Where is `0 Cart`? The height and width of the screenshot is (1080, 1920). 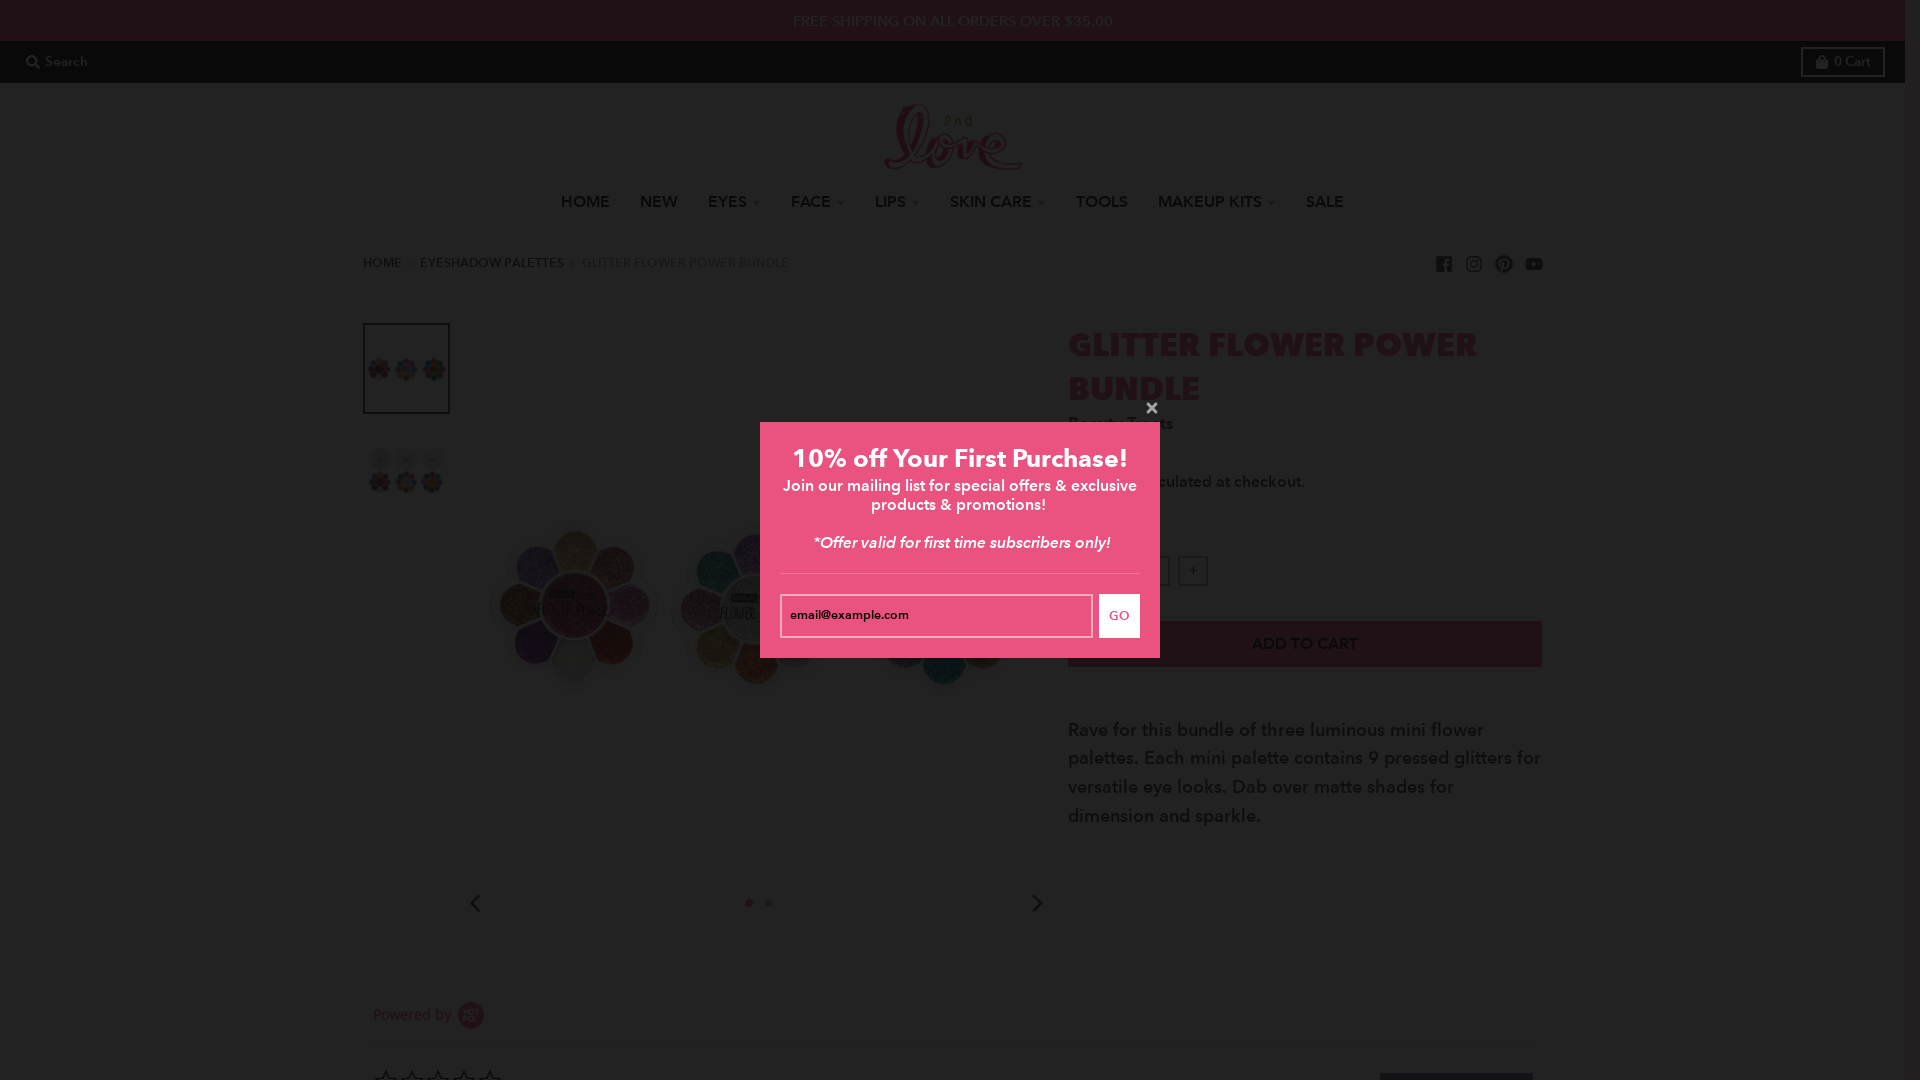
0 Cart is located at coordinates (1843, 62).